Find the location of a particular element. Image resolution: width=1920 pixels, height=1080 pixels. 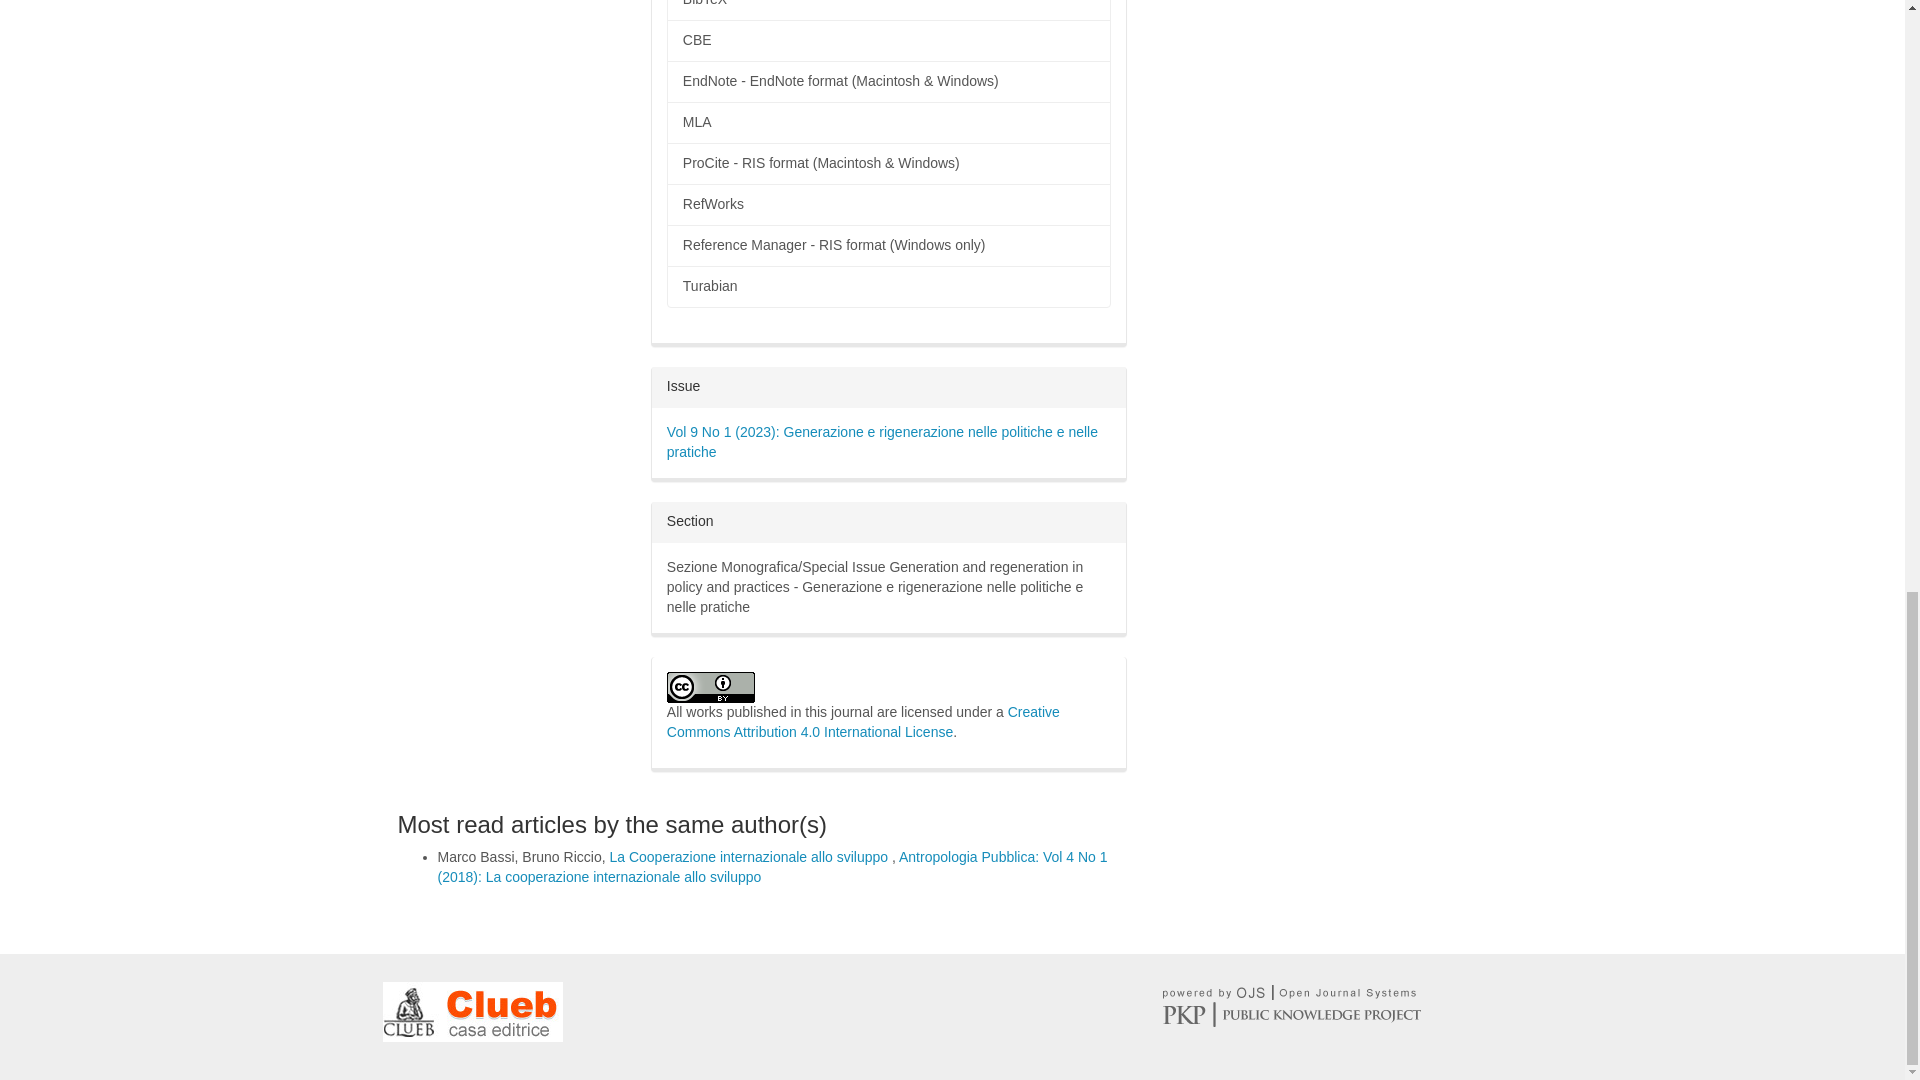

Creative Commons Attribution 4.0 International License is located at coordinates (862, 722).